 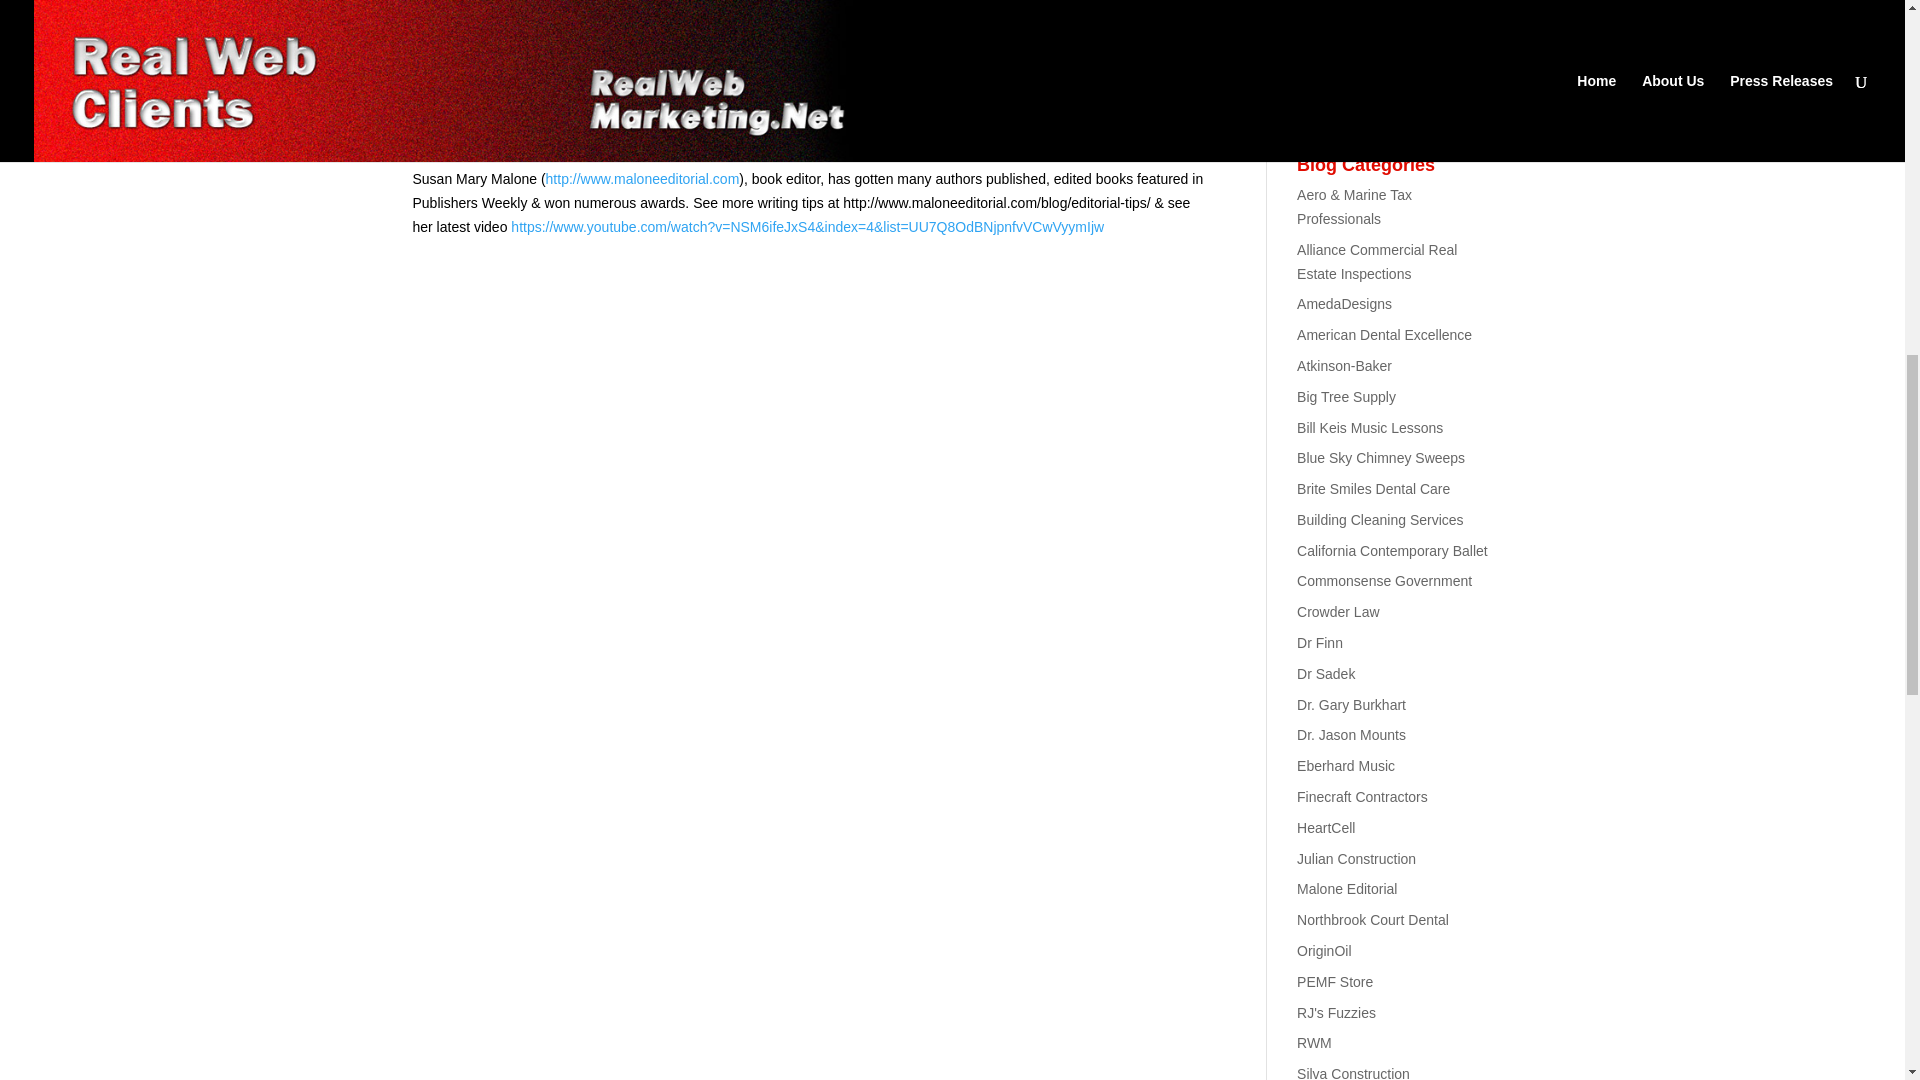 What do you see at coordinates (1362, 796) in the screenshot?
I see `Finecraft Contractors` at bounding box center [1362, 796].